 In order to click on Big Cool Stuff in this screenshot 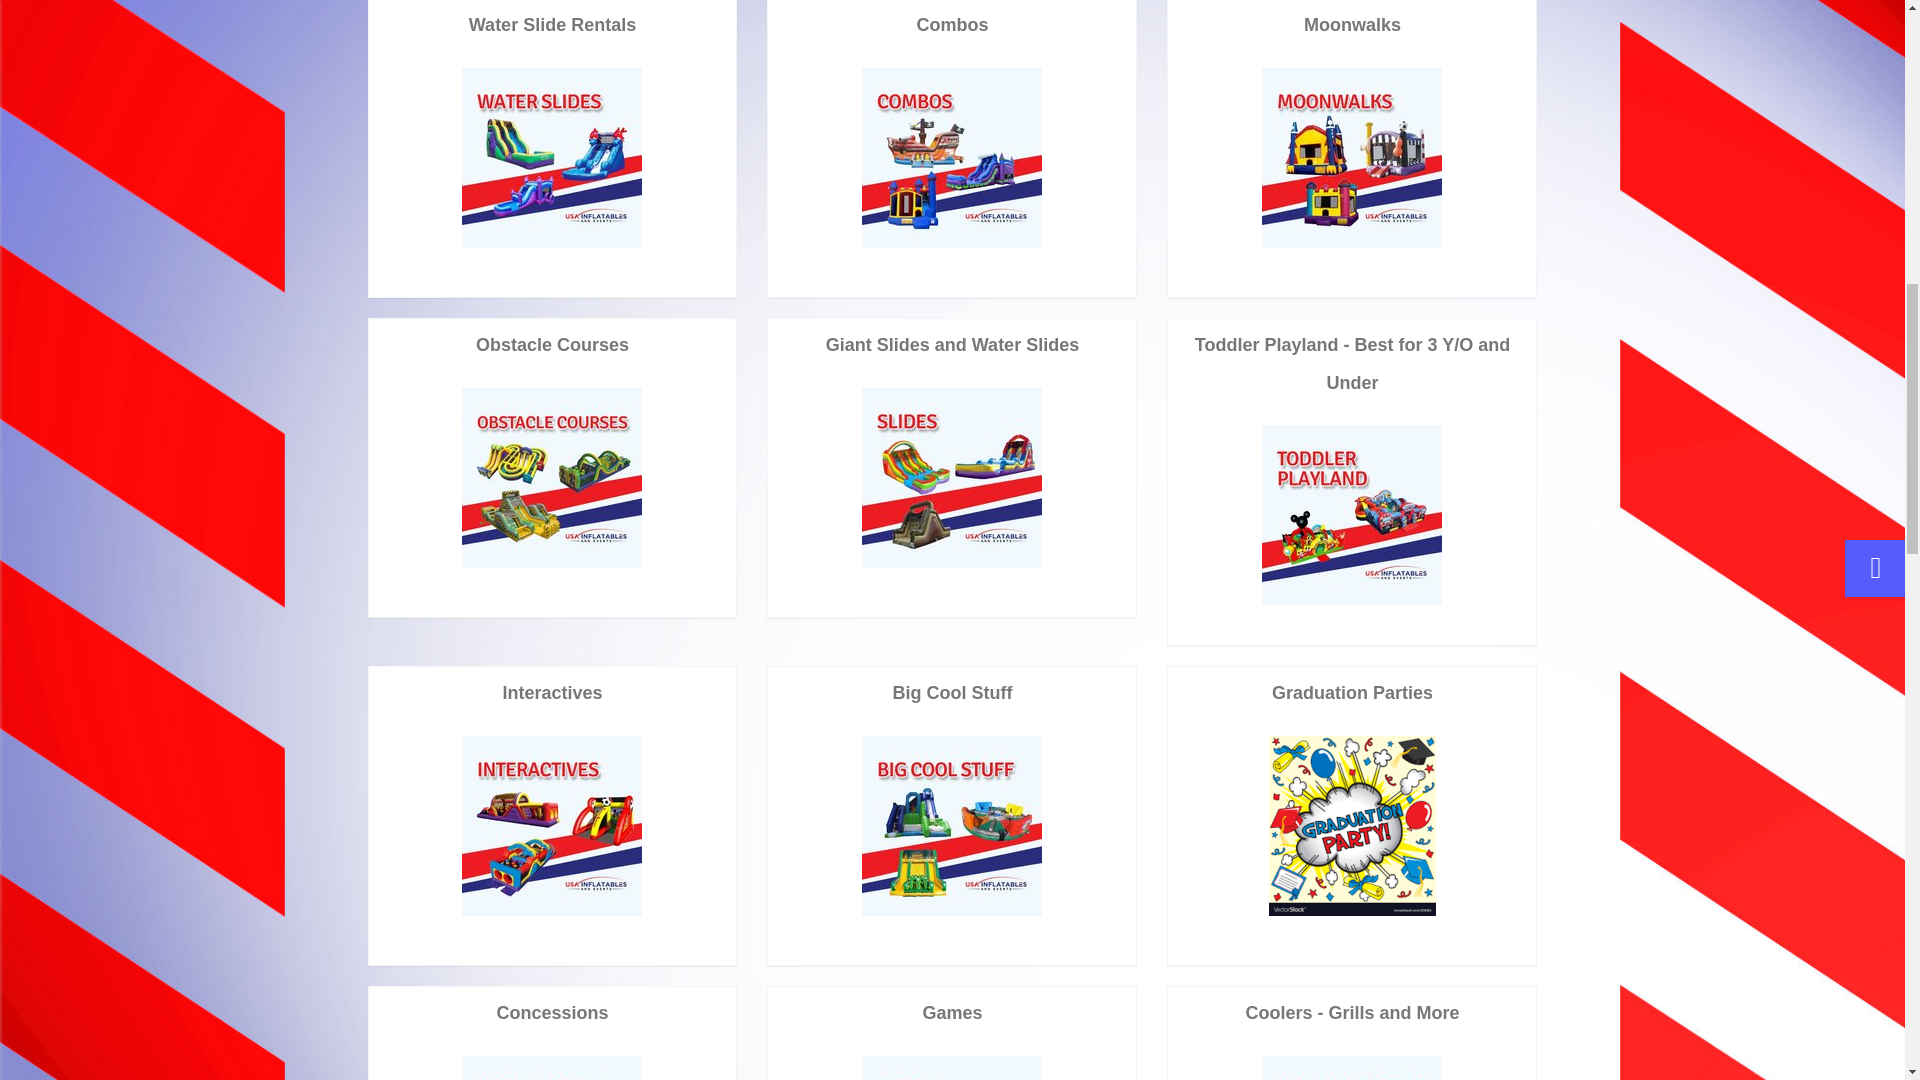, I will do `click(952, 825)`.